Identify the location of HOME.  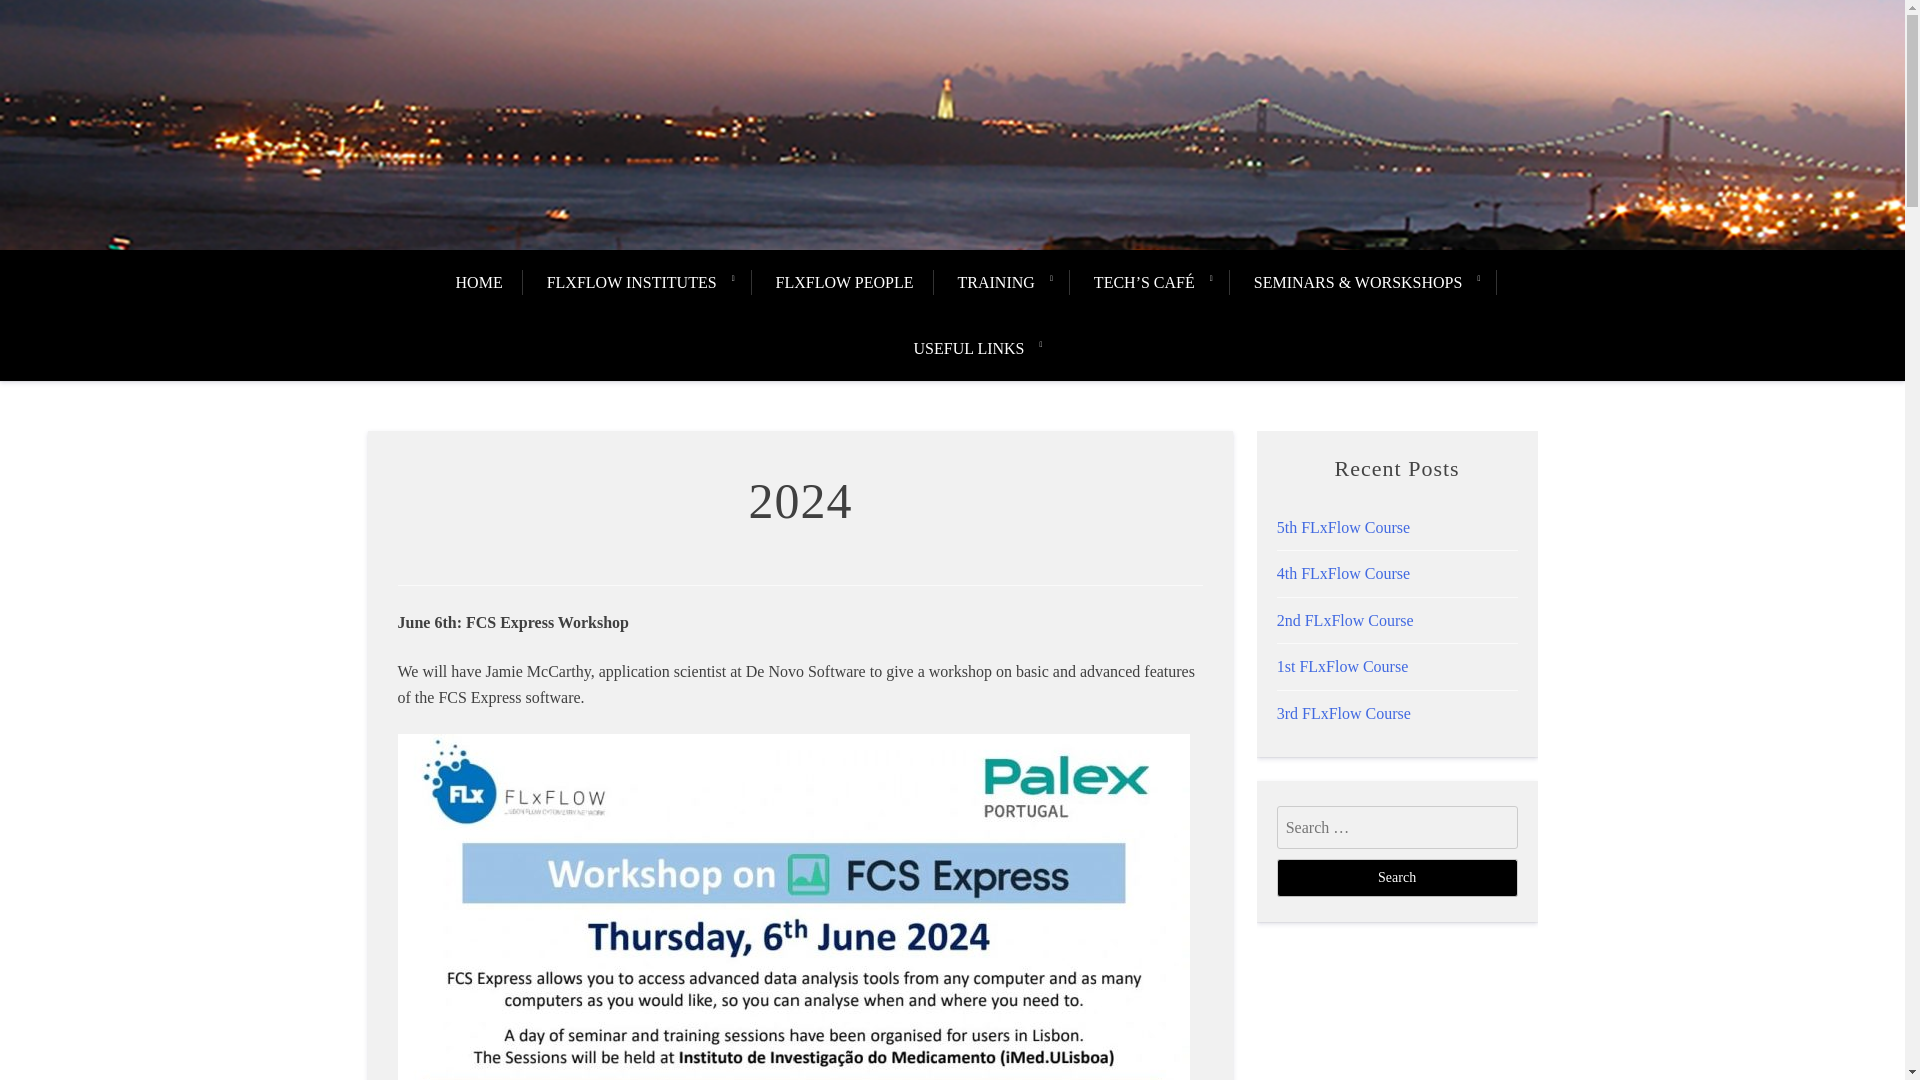
(489, 282).